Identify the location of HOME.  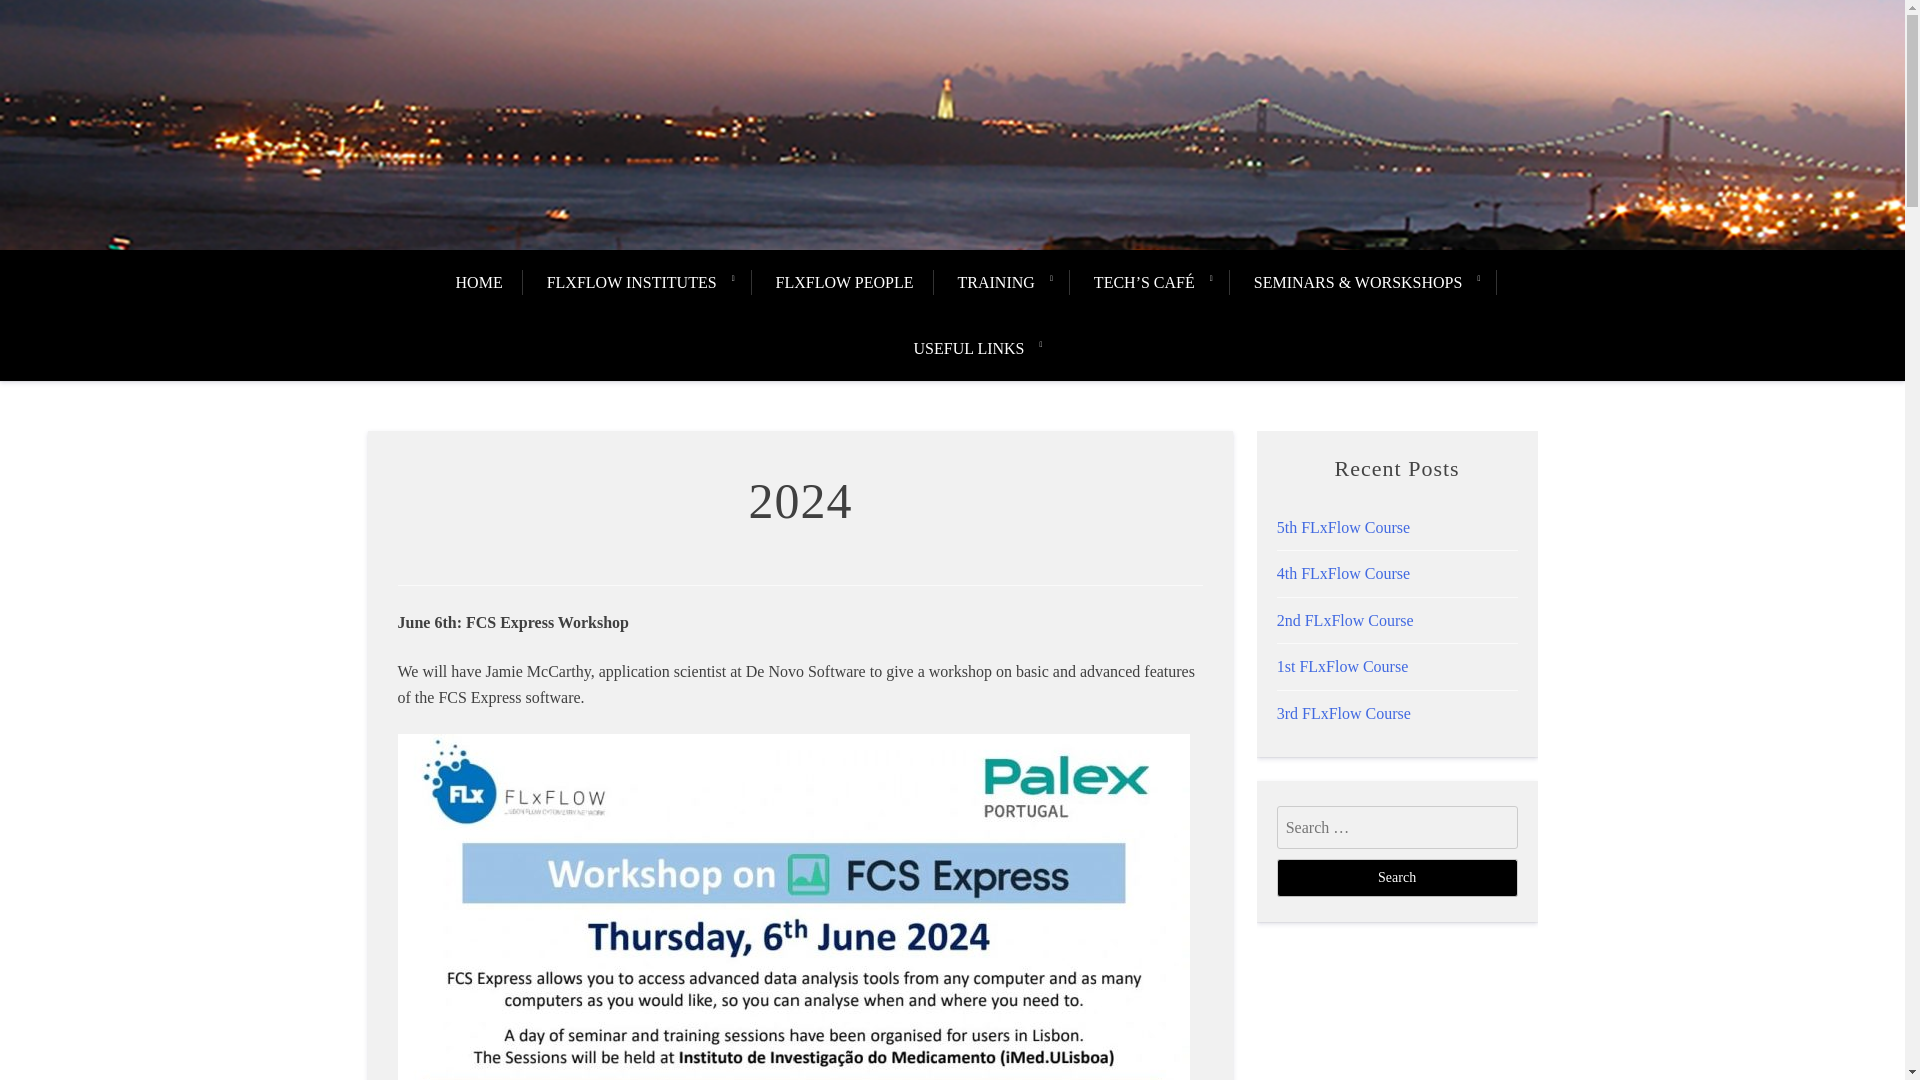
(489, 282).